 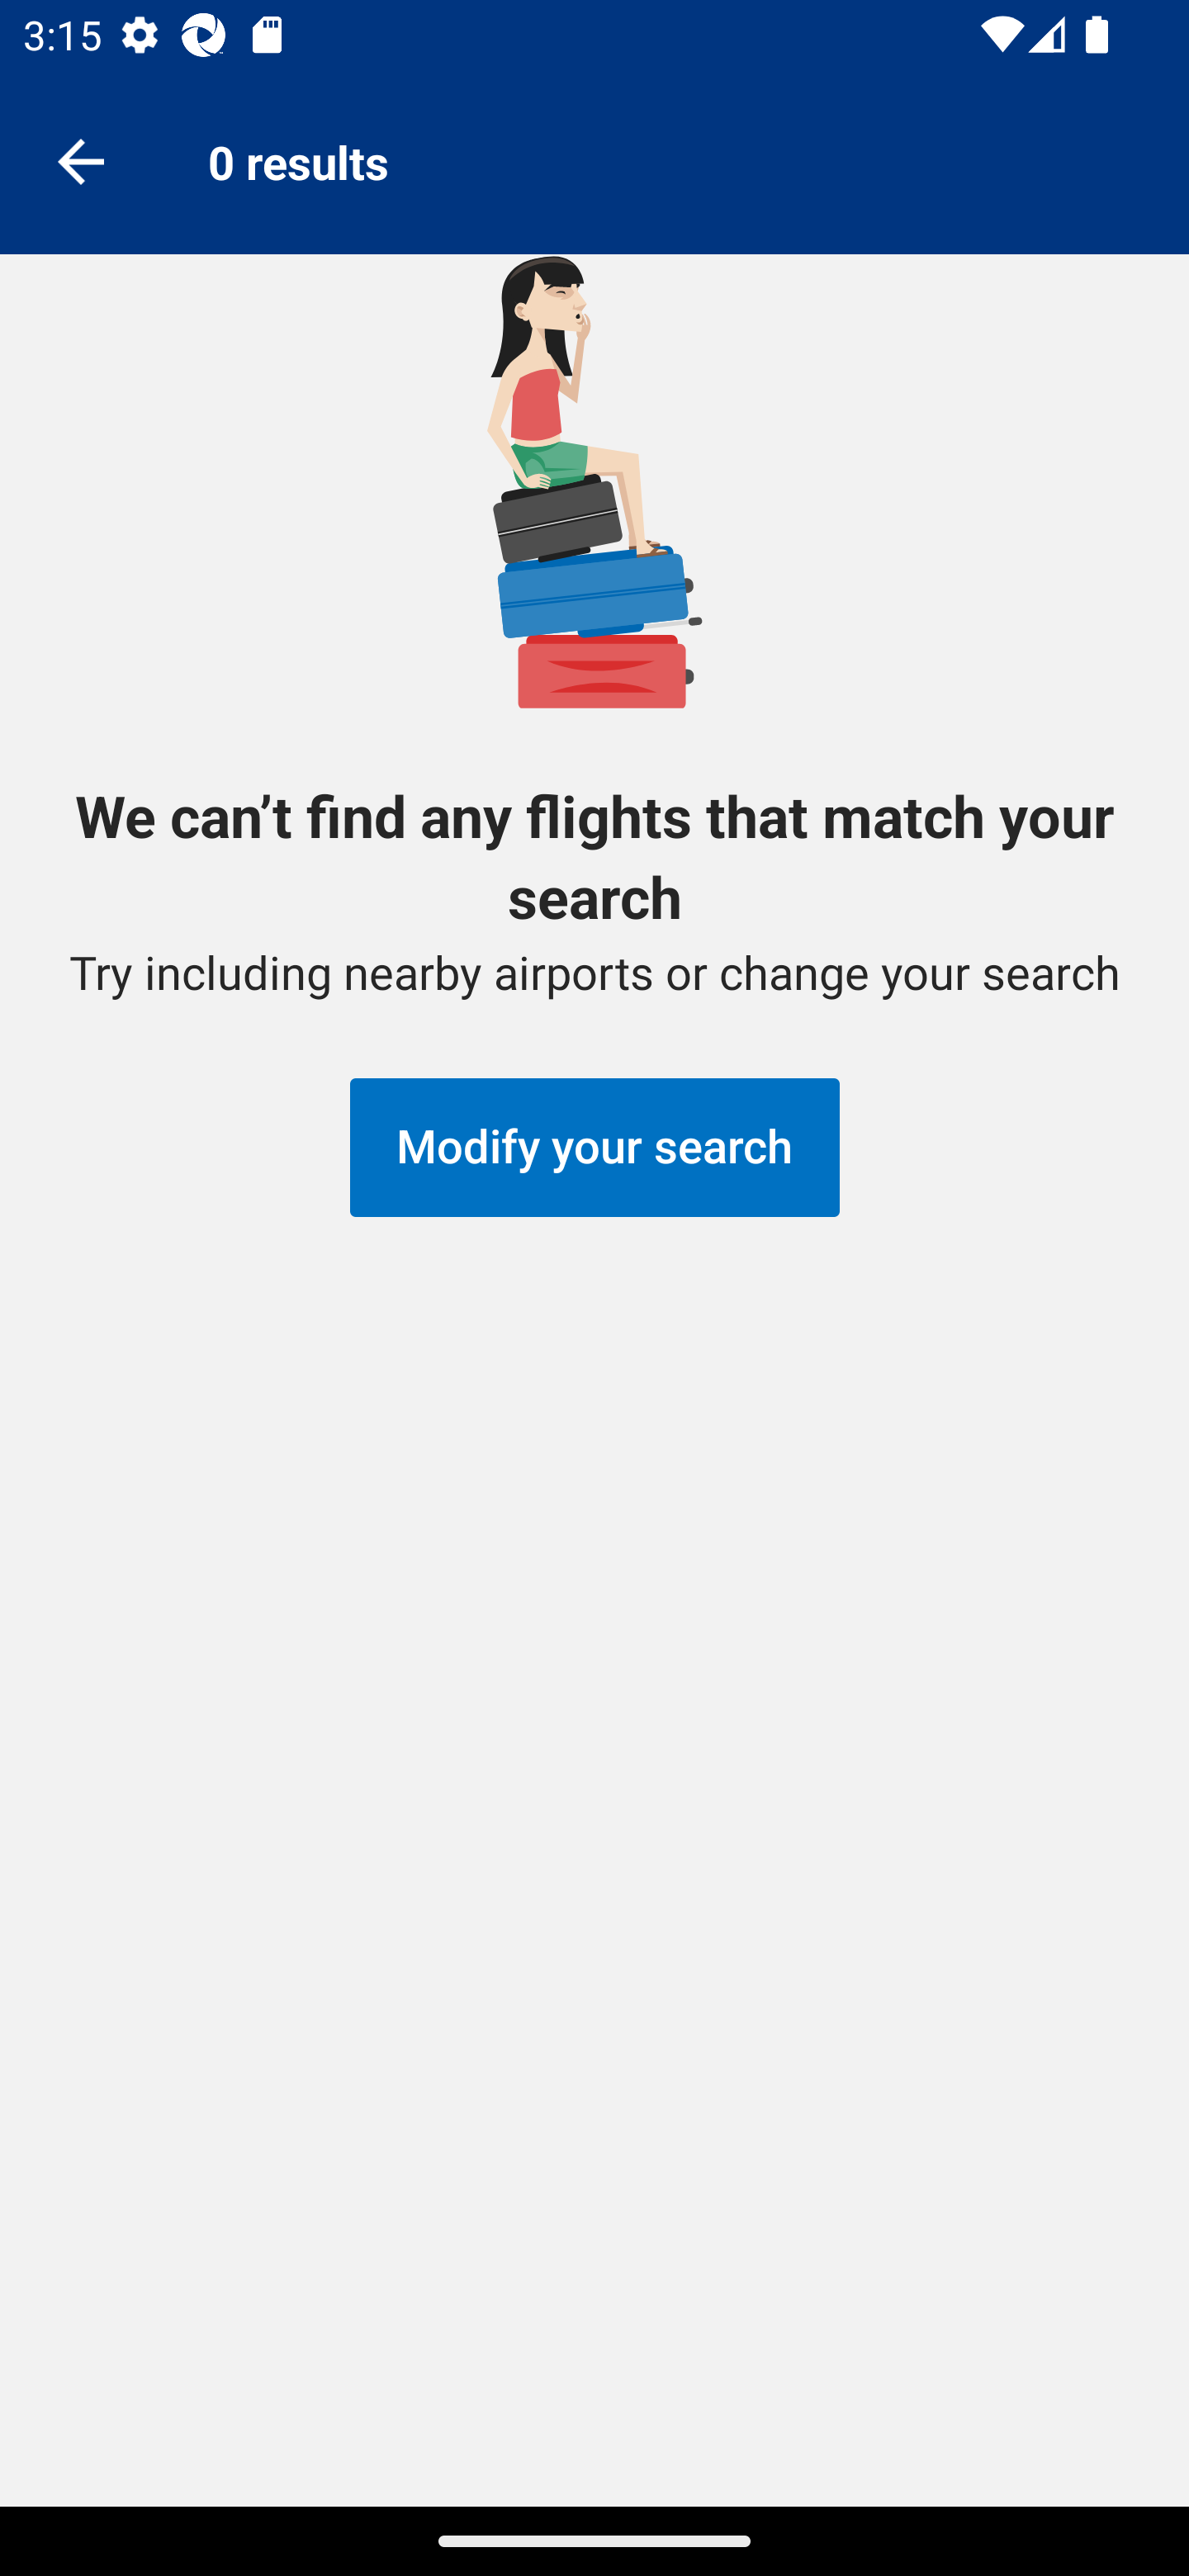 I want to click on Modify your search, so click(x=594, y=1148).